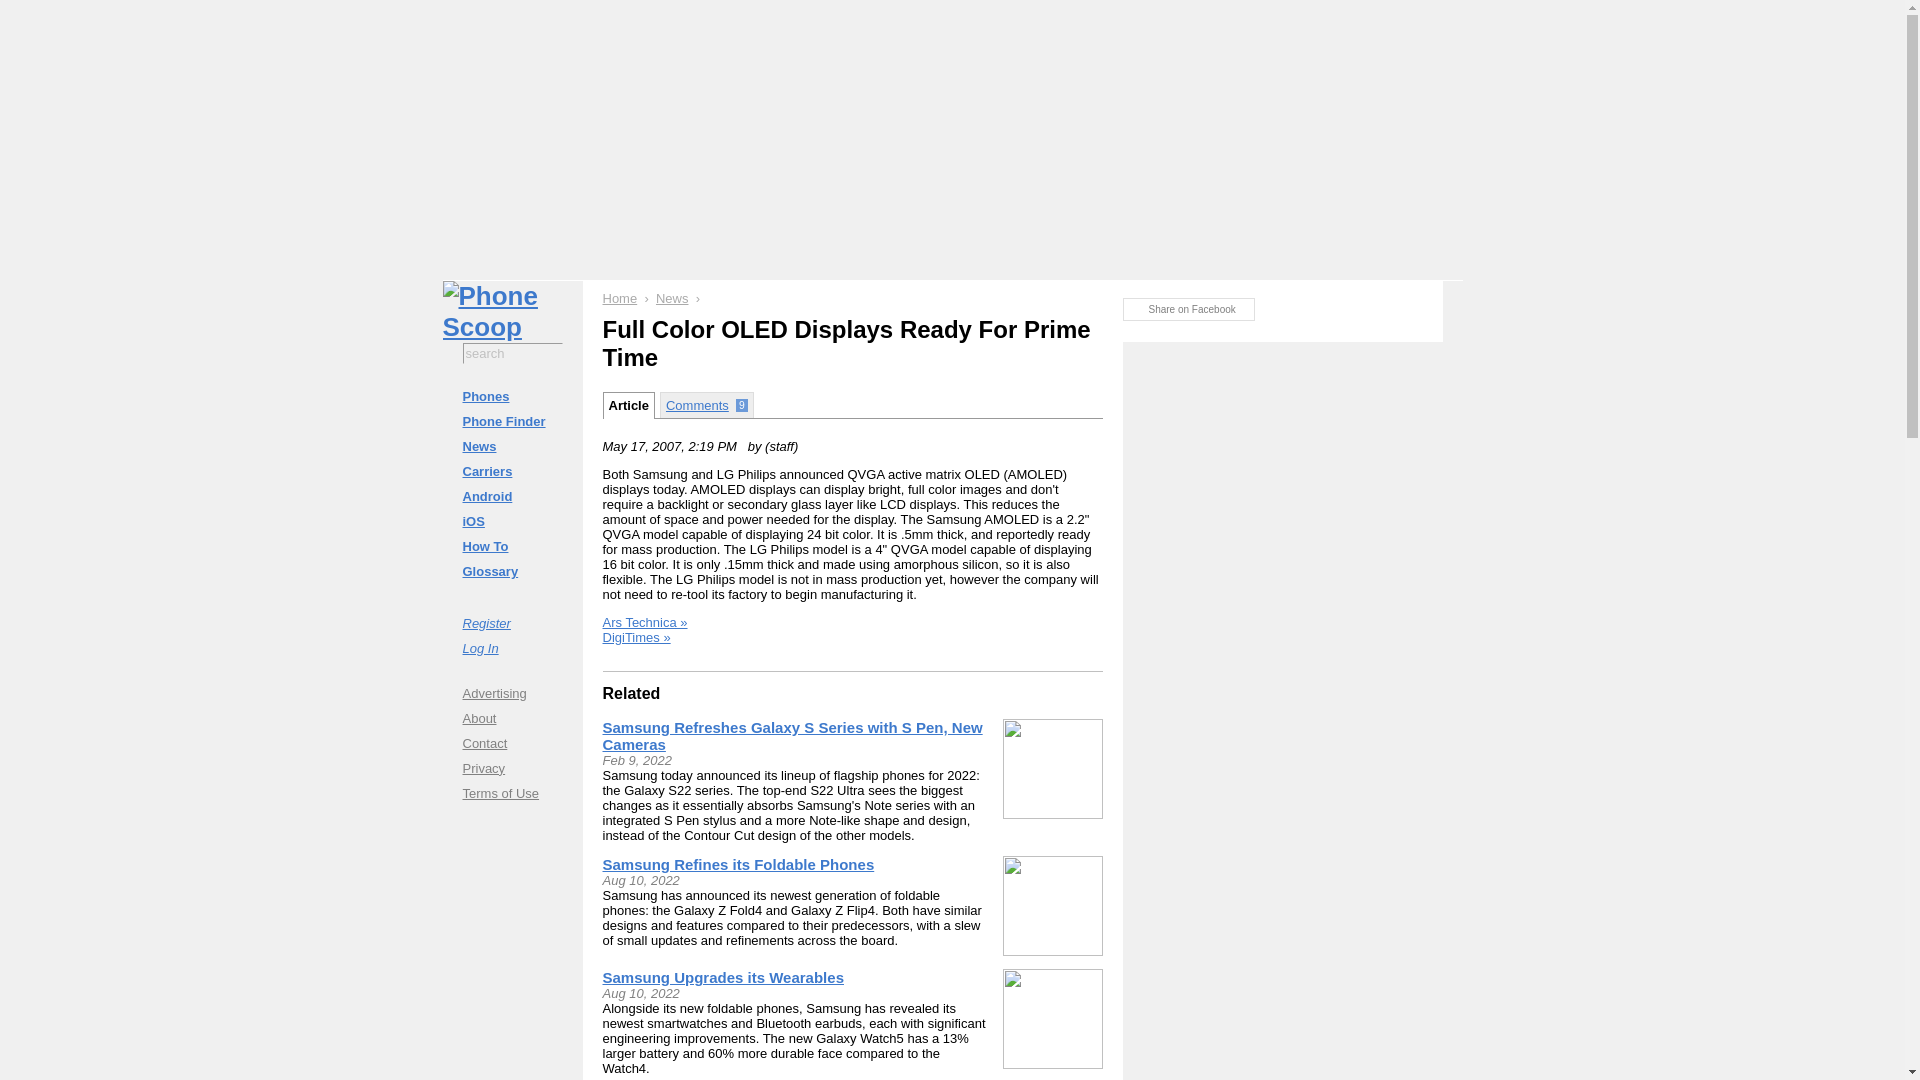 The image size is (1920, 1080). I want to click on About, so click(511, 718).